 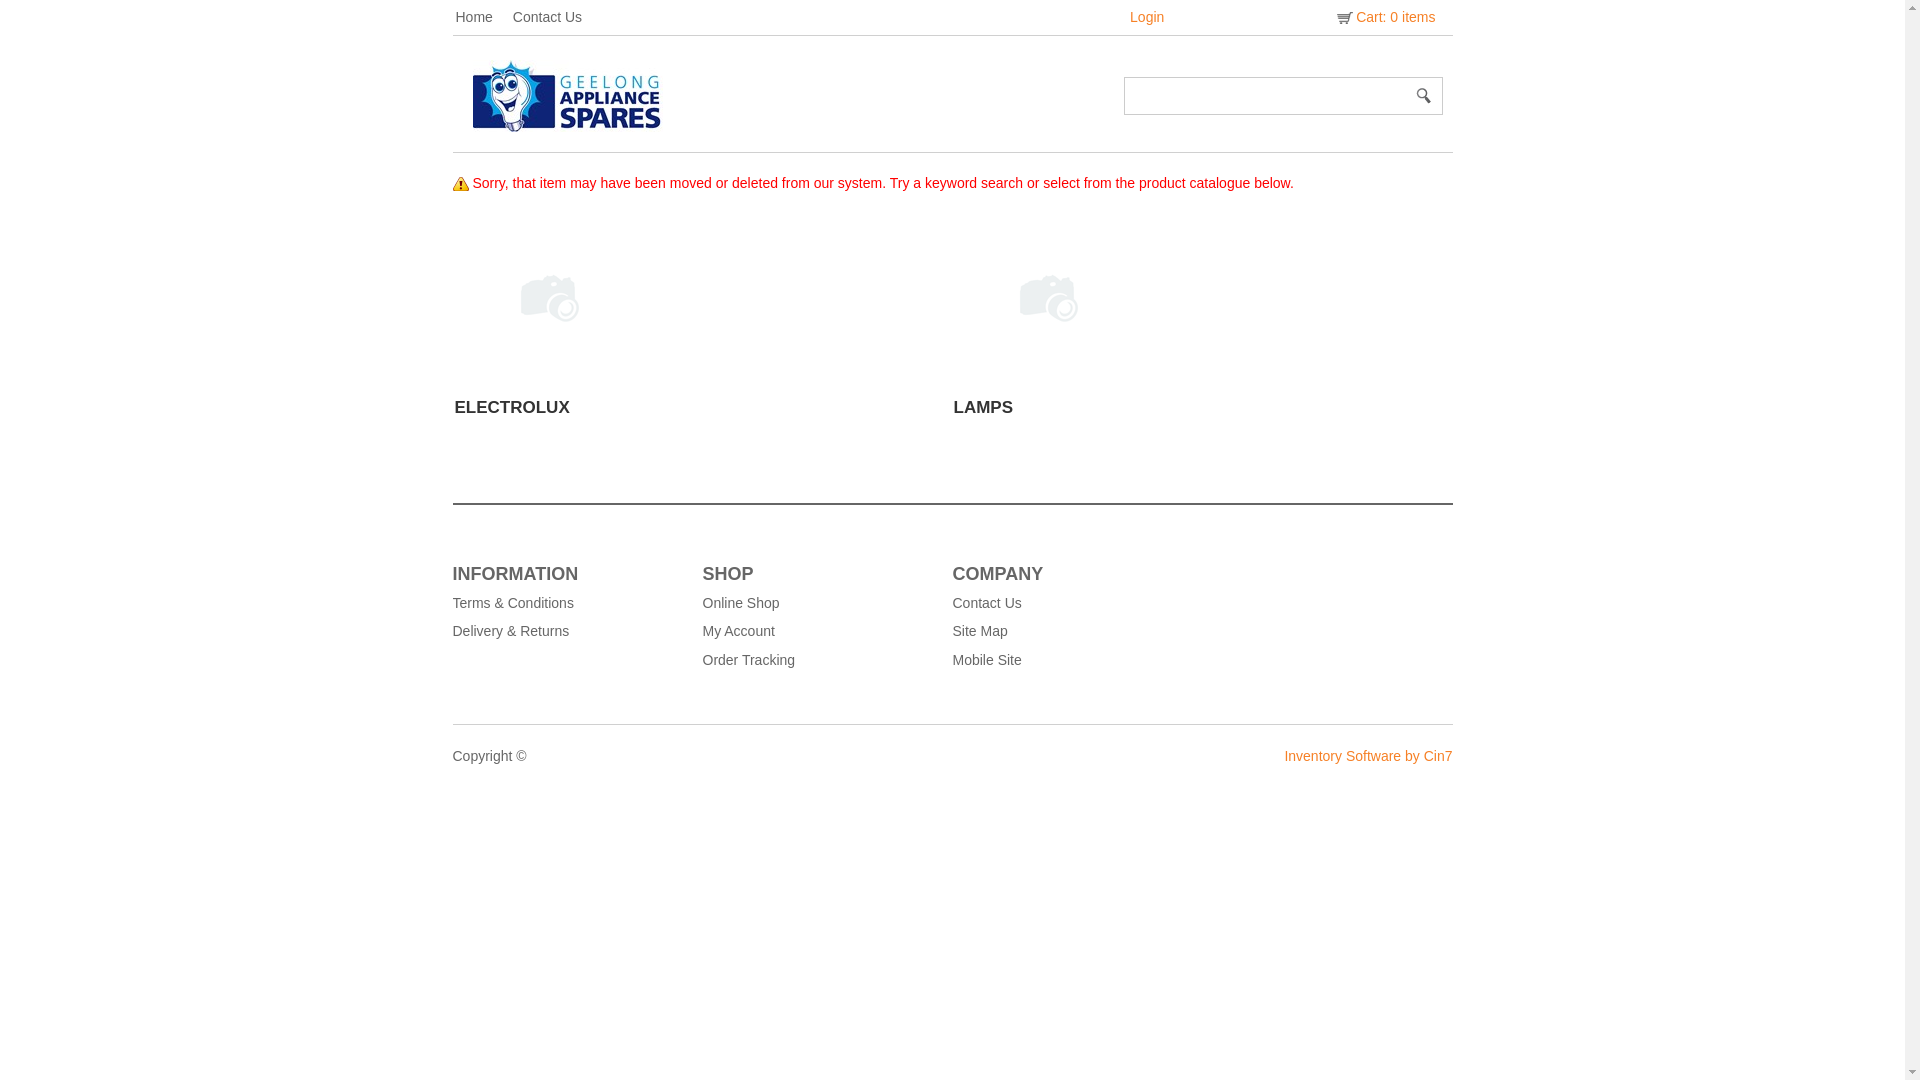 What do you see at coordinates (512, 408) in the screenshot?
I see `ELECTROLUX` at bounding box center [512, 408].